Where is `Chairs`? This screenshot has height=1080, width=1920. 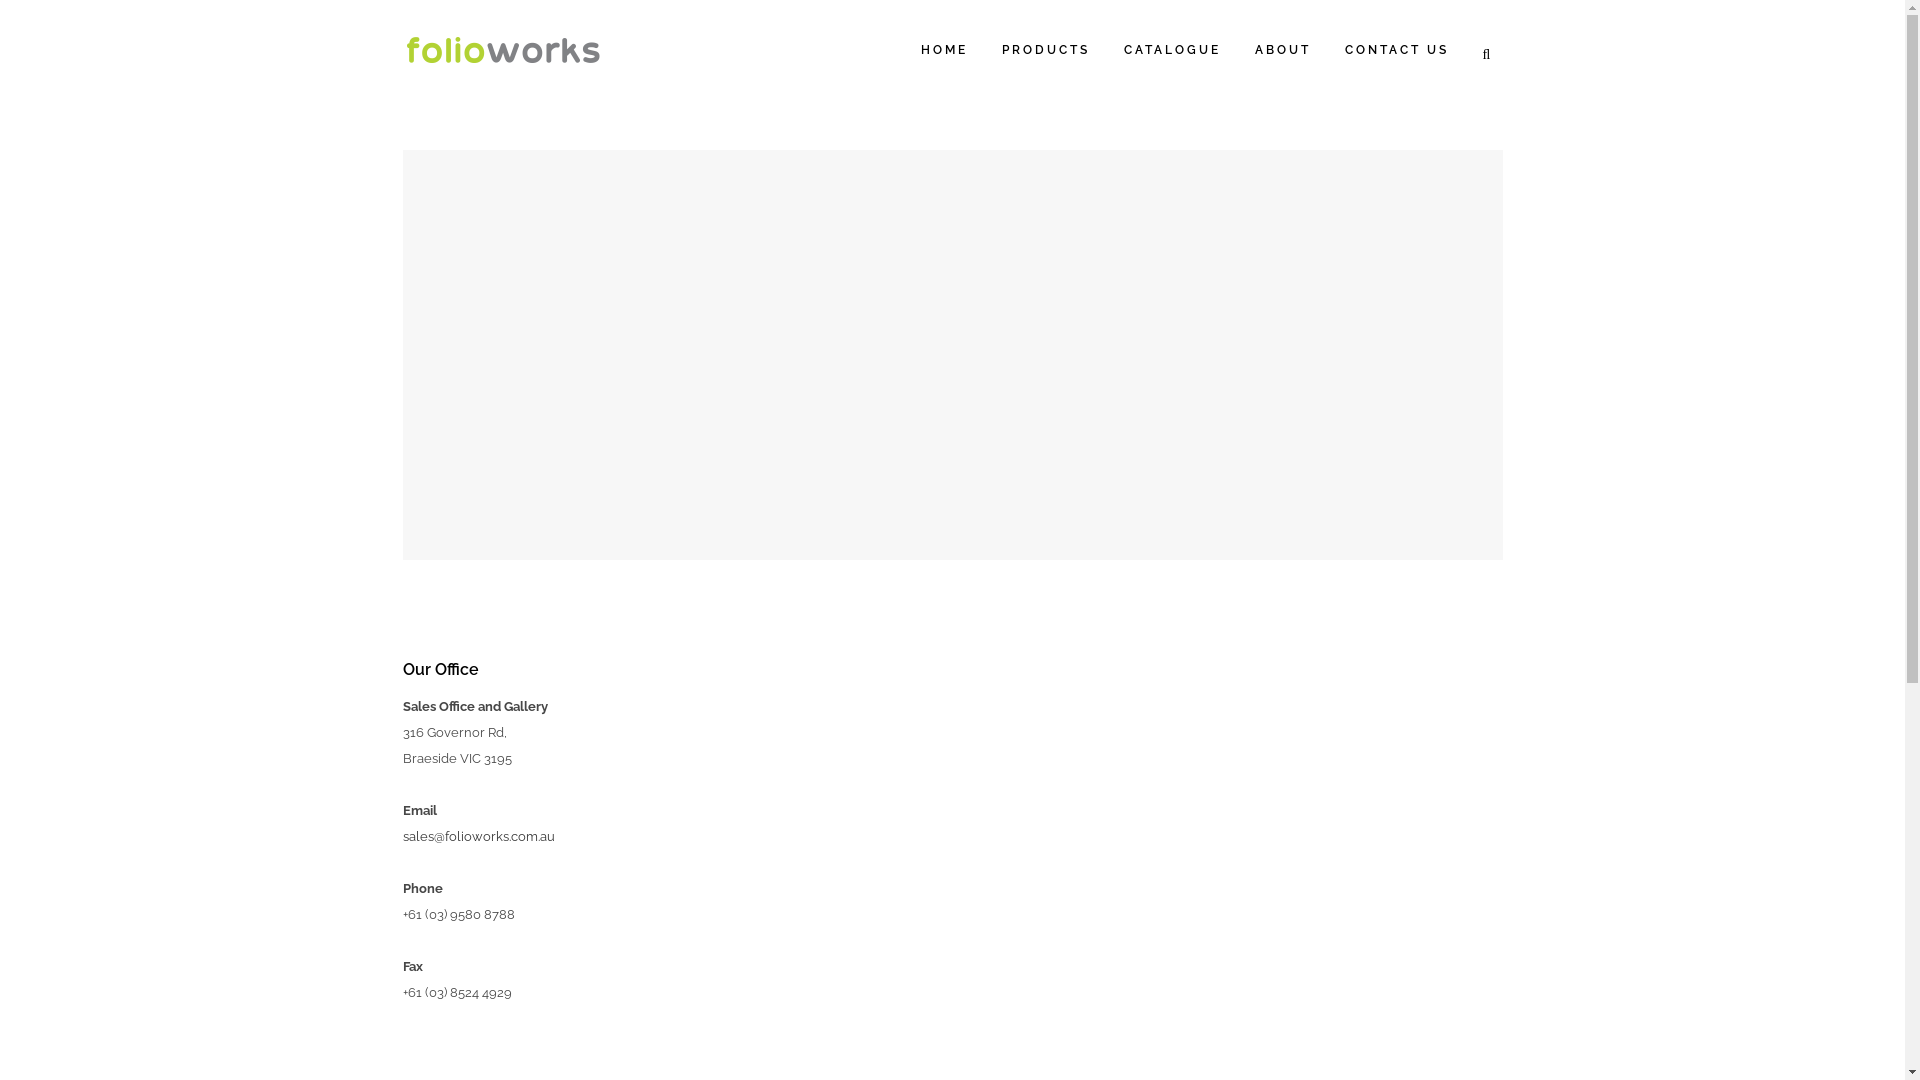
Chairs is located at coordinates (544, 830).